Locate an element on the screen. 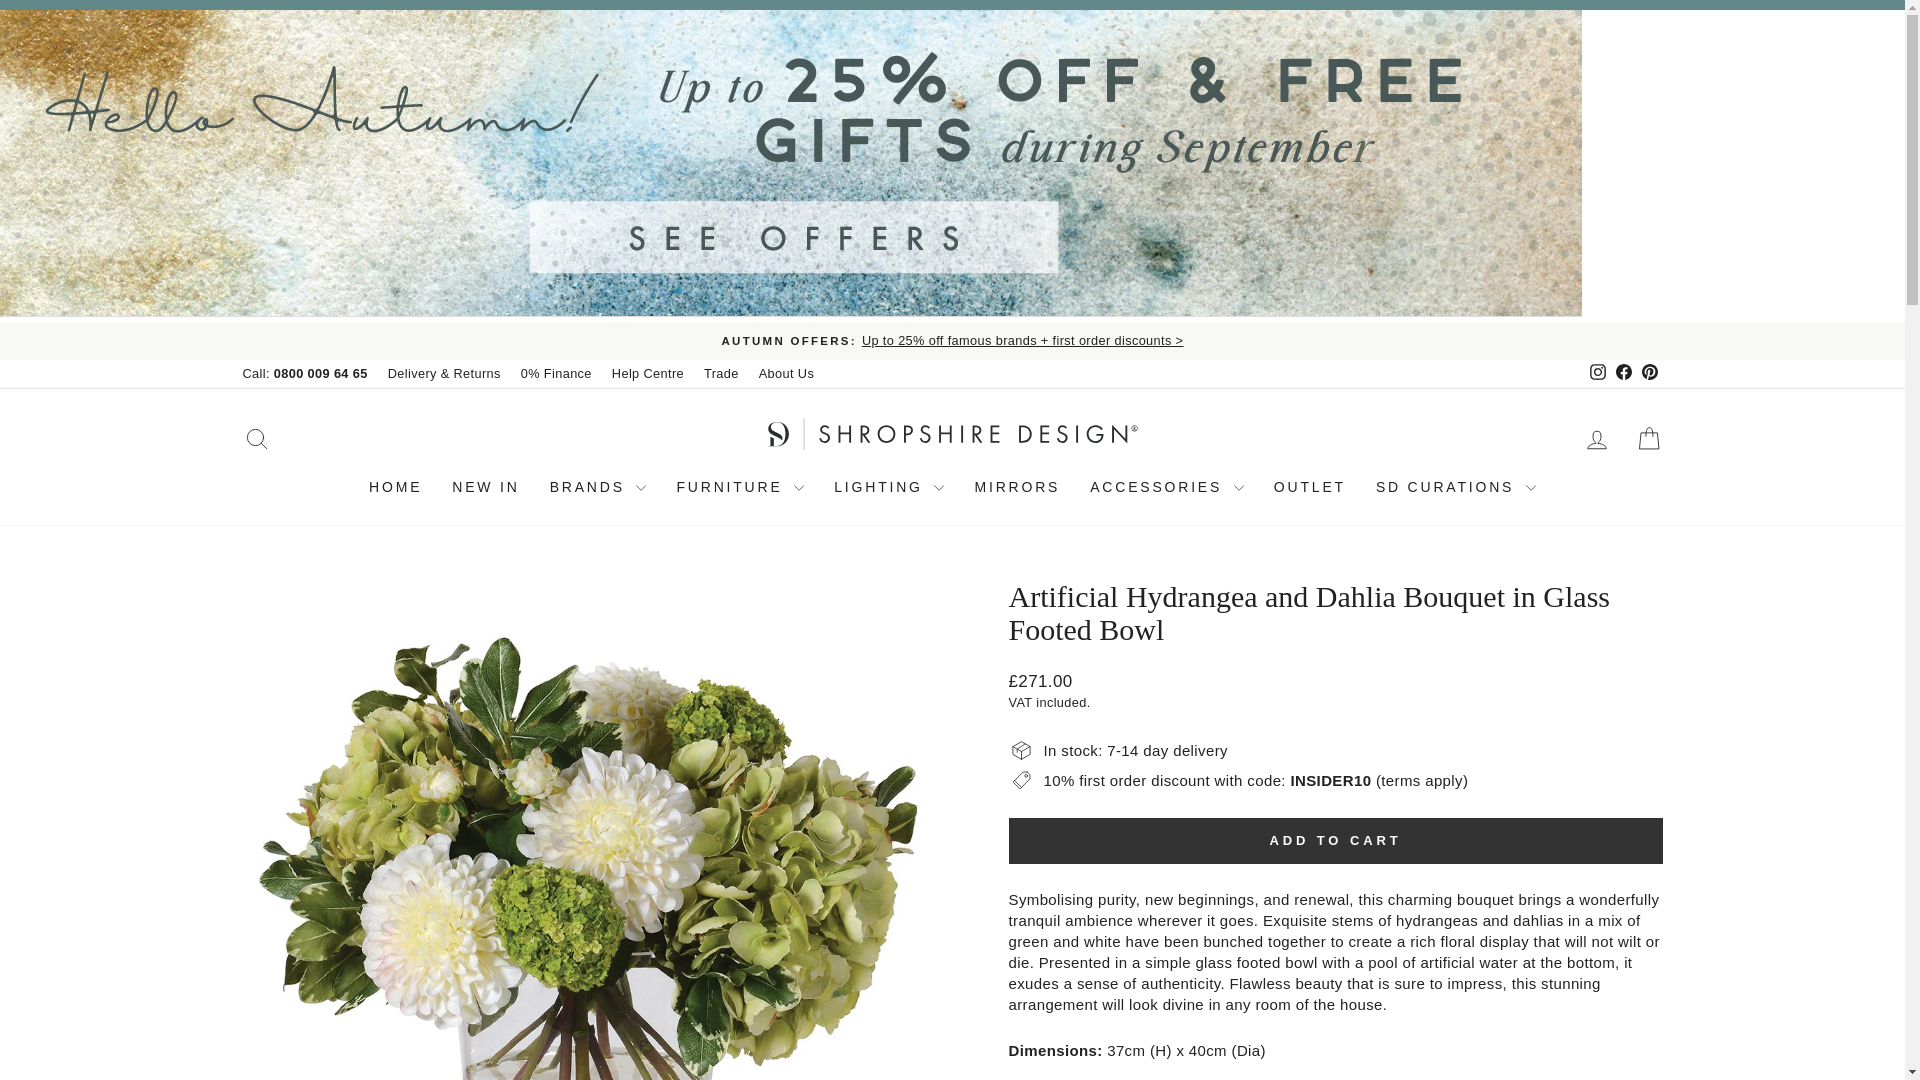 The image size is (1920, 1080). Shropshire Design on Facebook is located at coordinates (1622, 373).